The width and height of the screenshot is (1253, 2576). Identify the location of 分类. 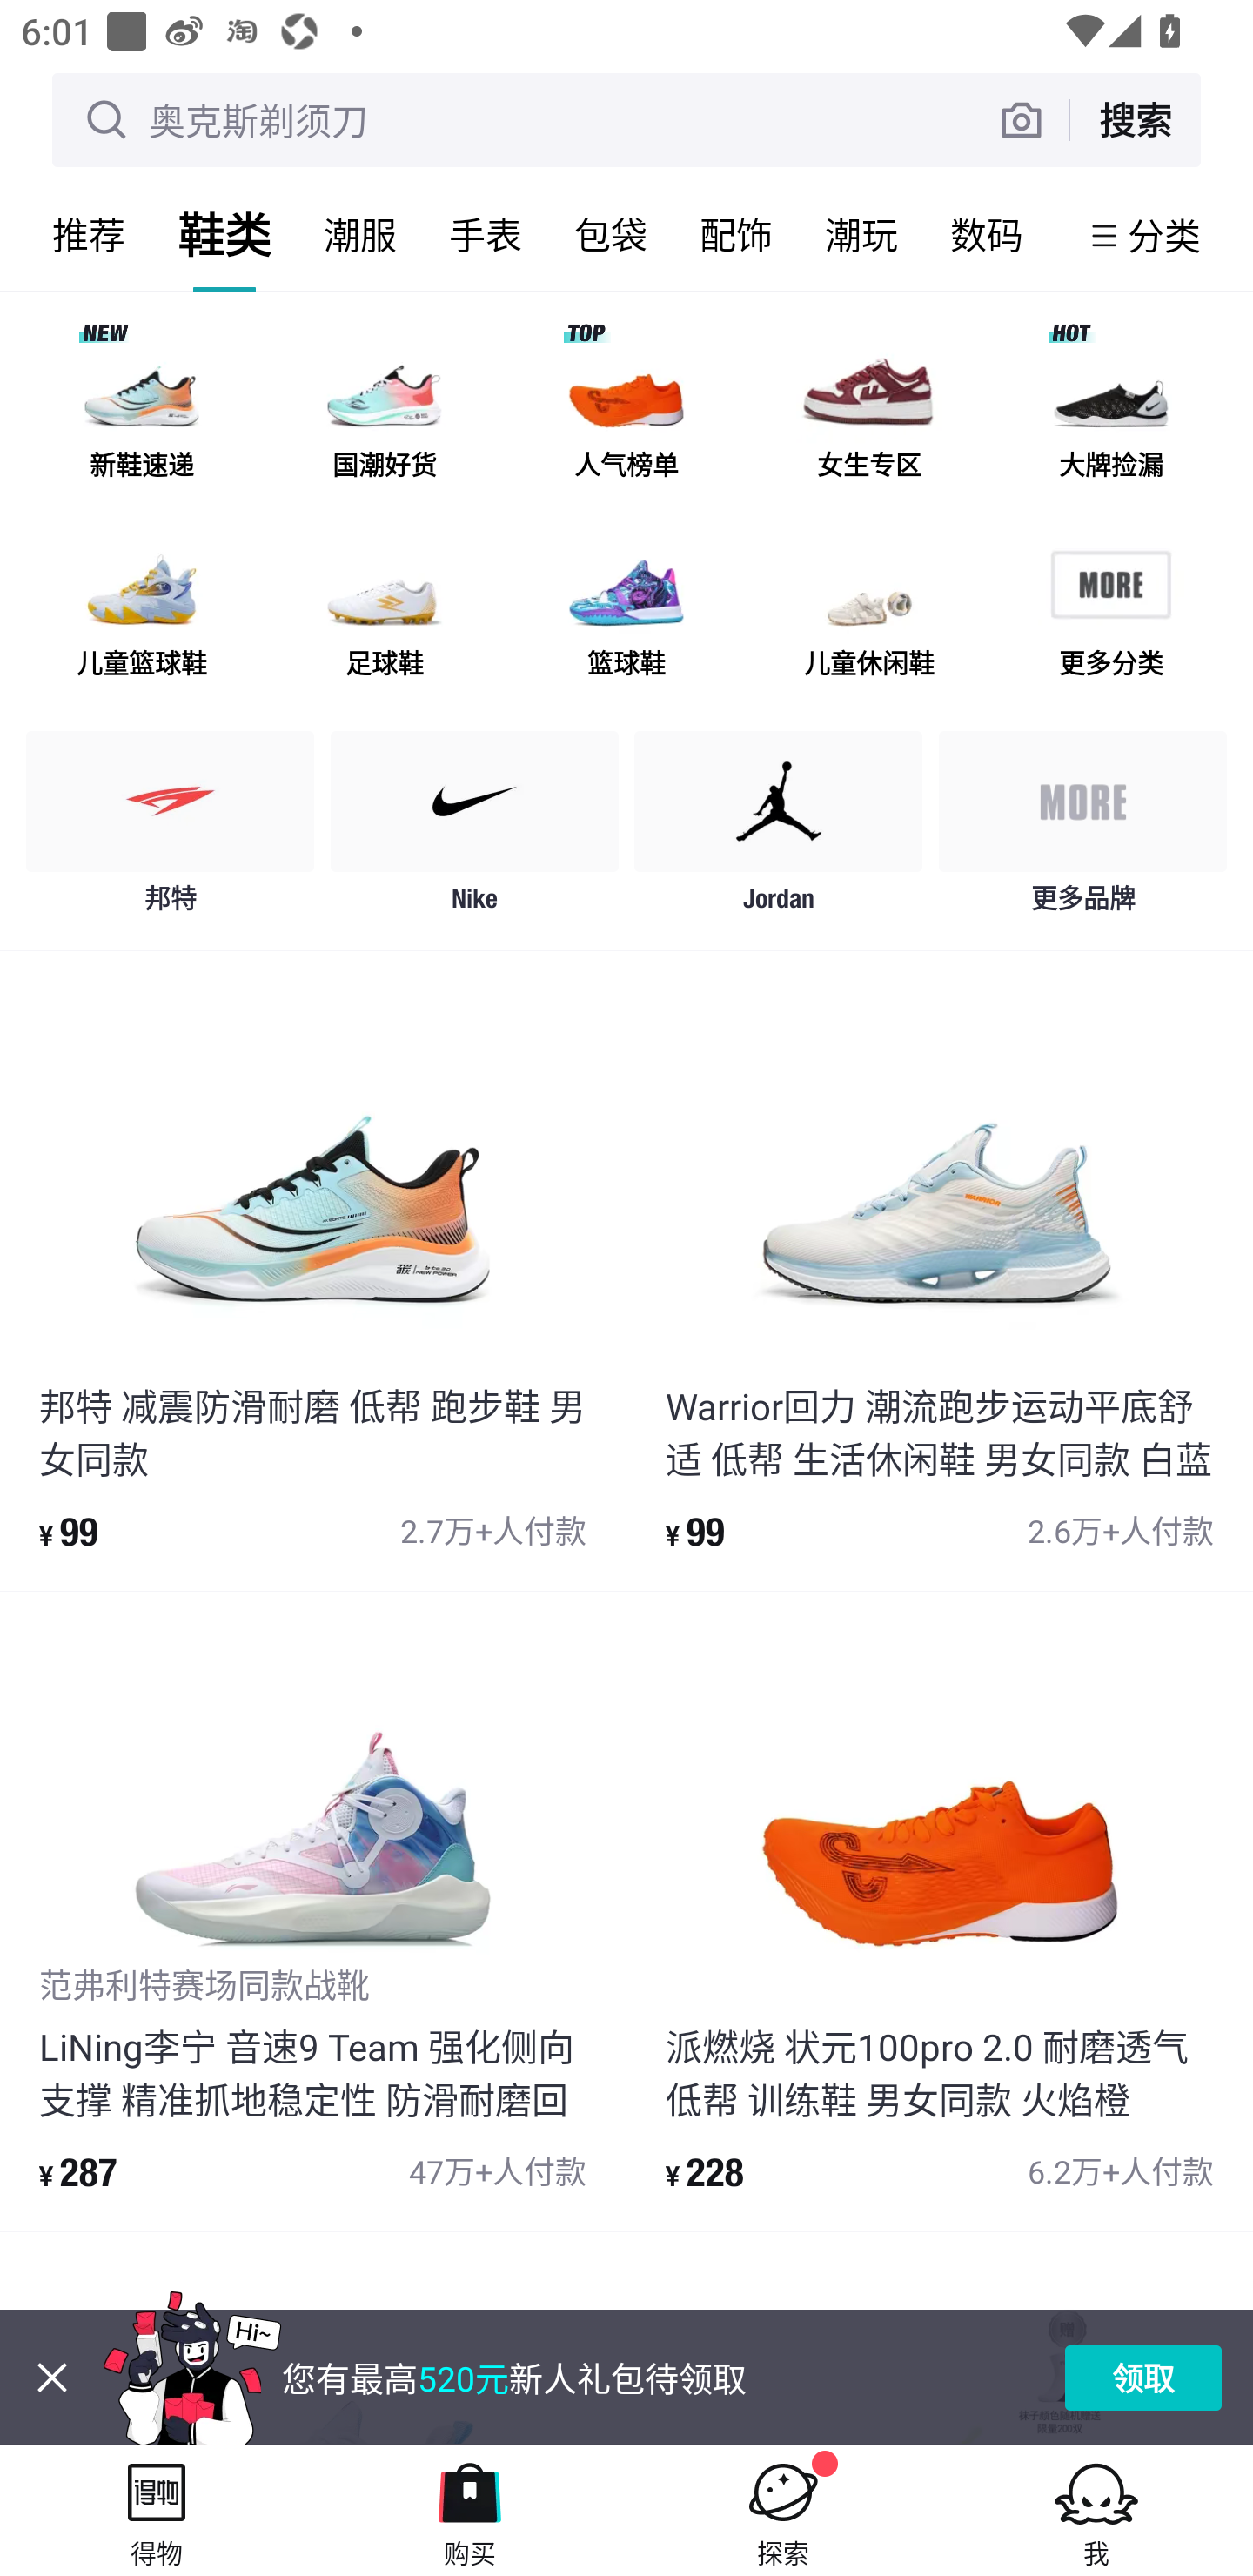
(1164, 235).